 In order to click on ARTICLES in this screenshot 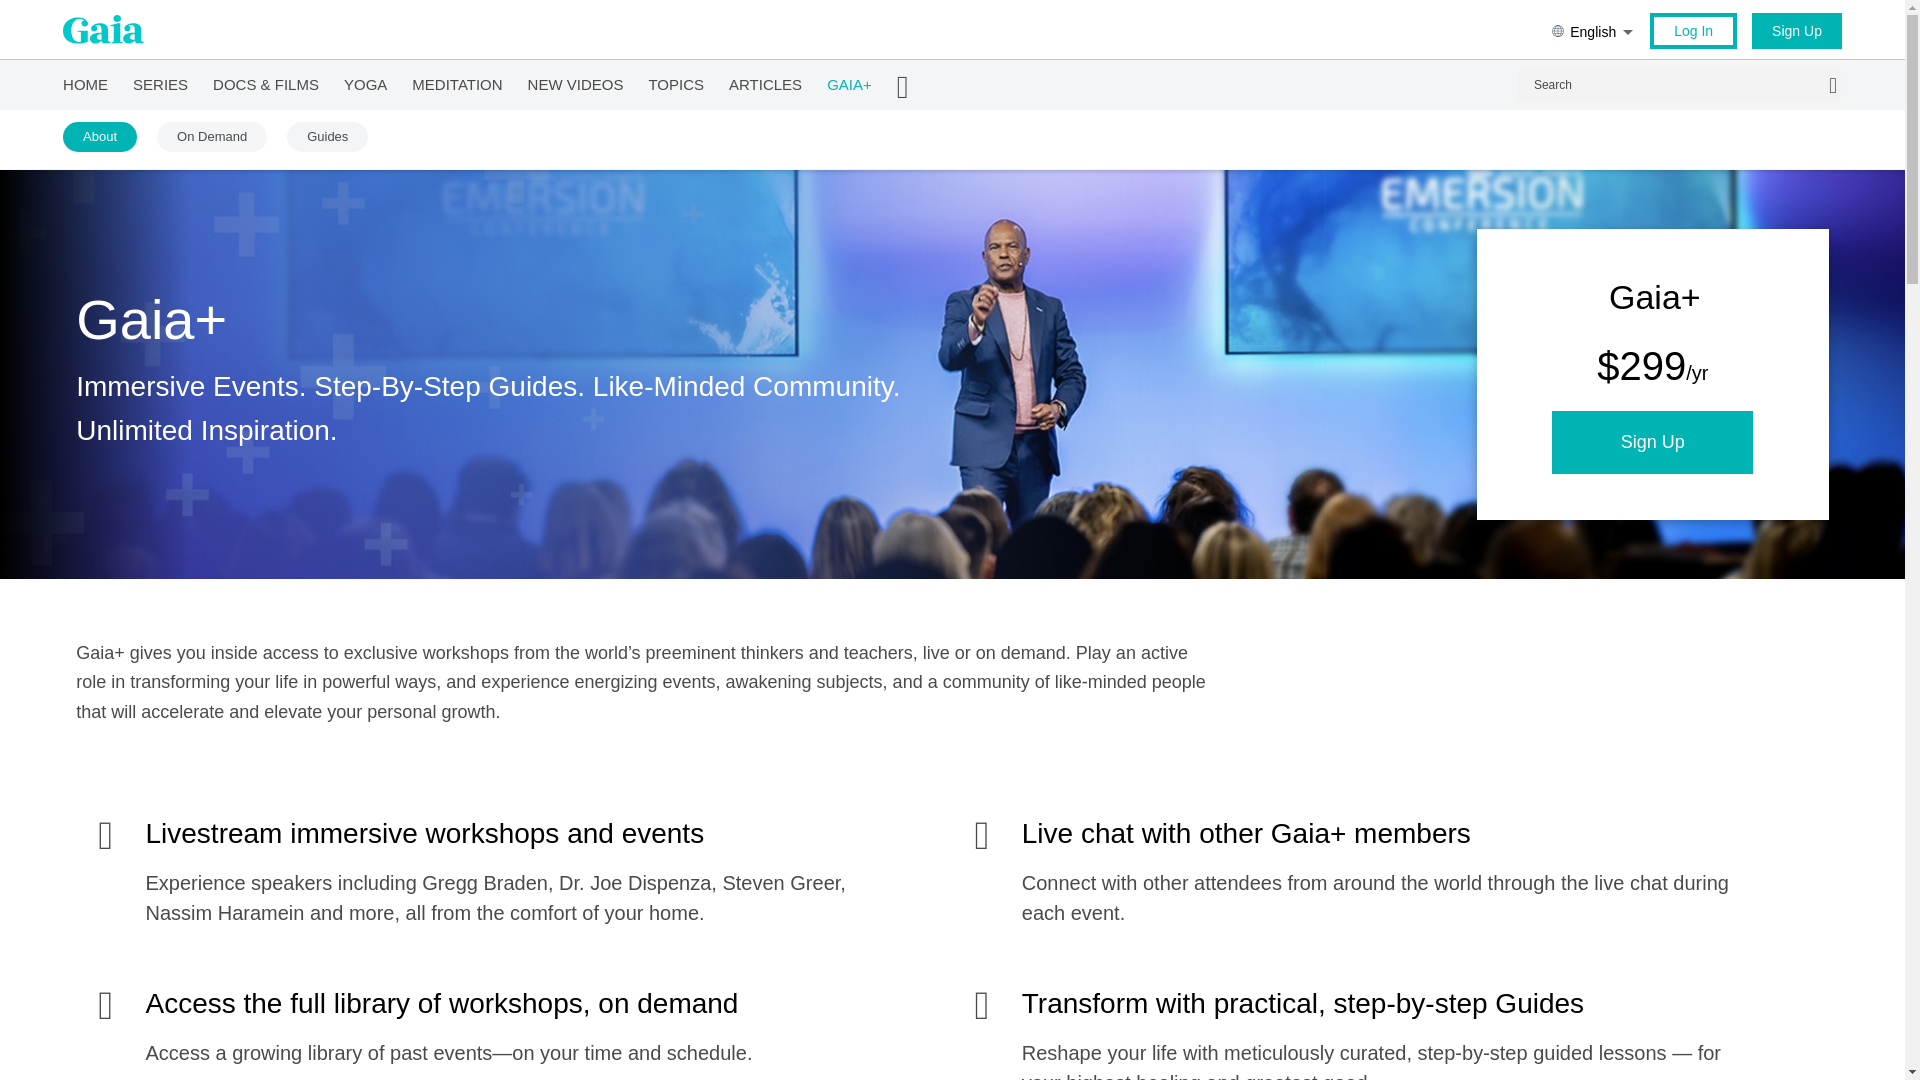, I will do `click(766, 85)`.